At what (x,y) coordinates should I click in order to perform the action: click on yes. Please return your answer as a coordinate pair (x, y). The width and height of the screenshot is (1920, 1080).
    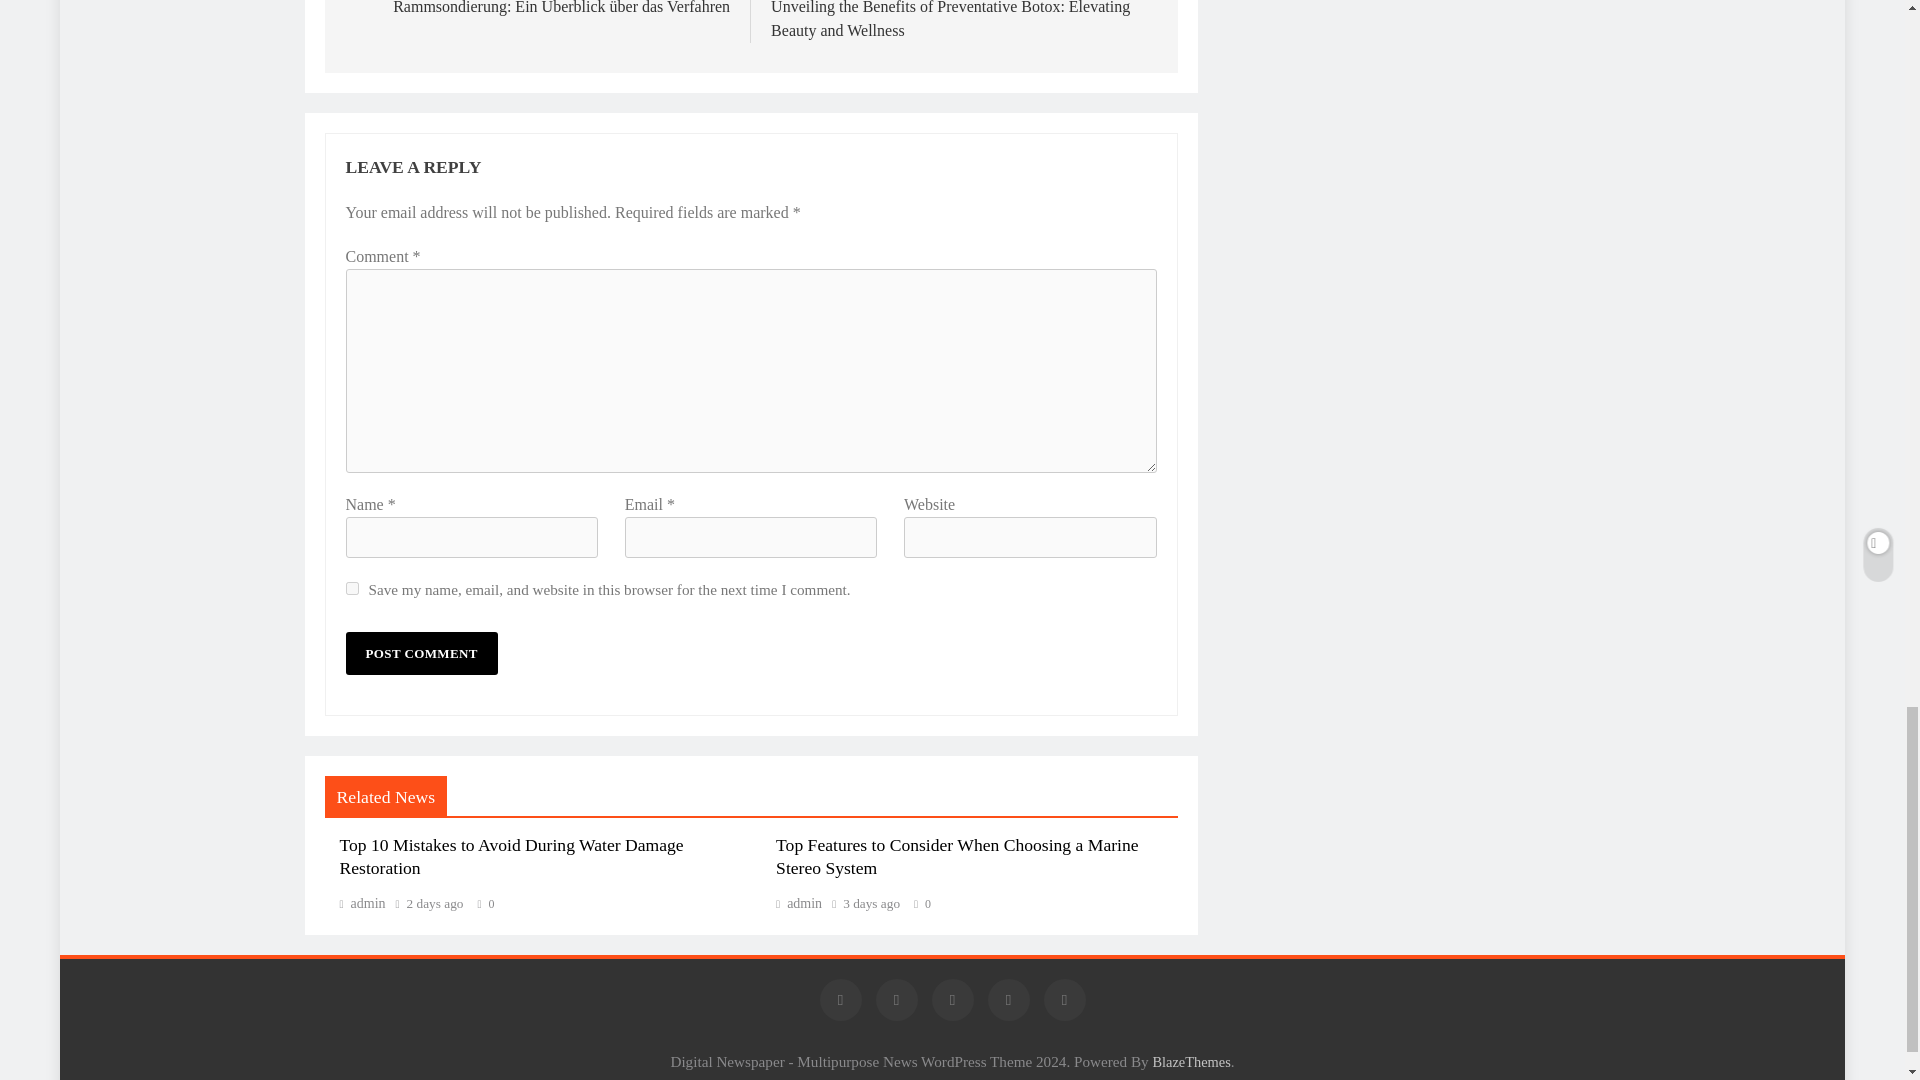
    Looking at the image, I should click on (352, 588).